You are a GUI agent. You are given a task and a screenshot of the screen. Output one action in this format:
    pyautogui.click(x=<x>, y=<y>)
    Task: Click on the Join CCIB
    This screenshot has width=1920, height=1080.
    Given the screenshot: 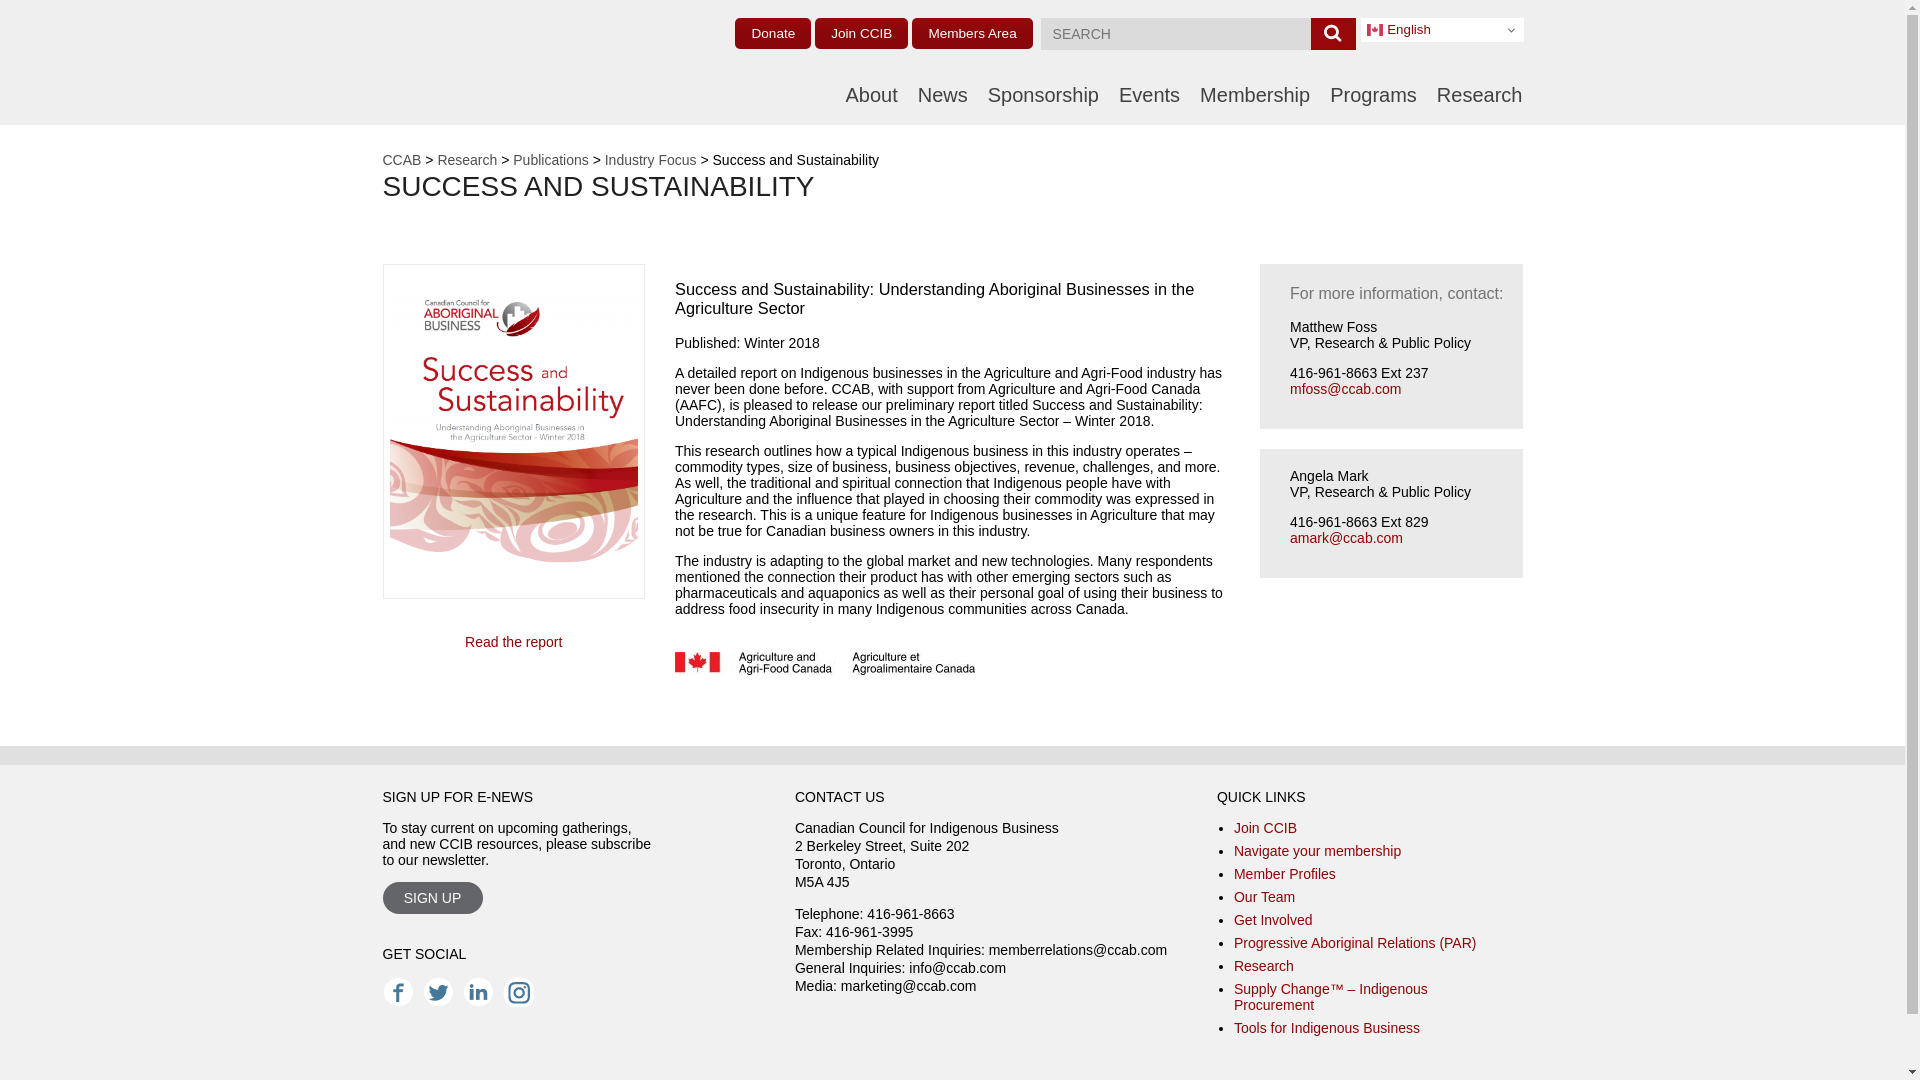 What is the action you would take?
    pyautogui.click(x=861, y=33)
    